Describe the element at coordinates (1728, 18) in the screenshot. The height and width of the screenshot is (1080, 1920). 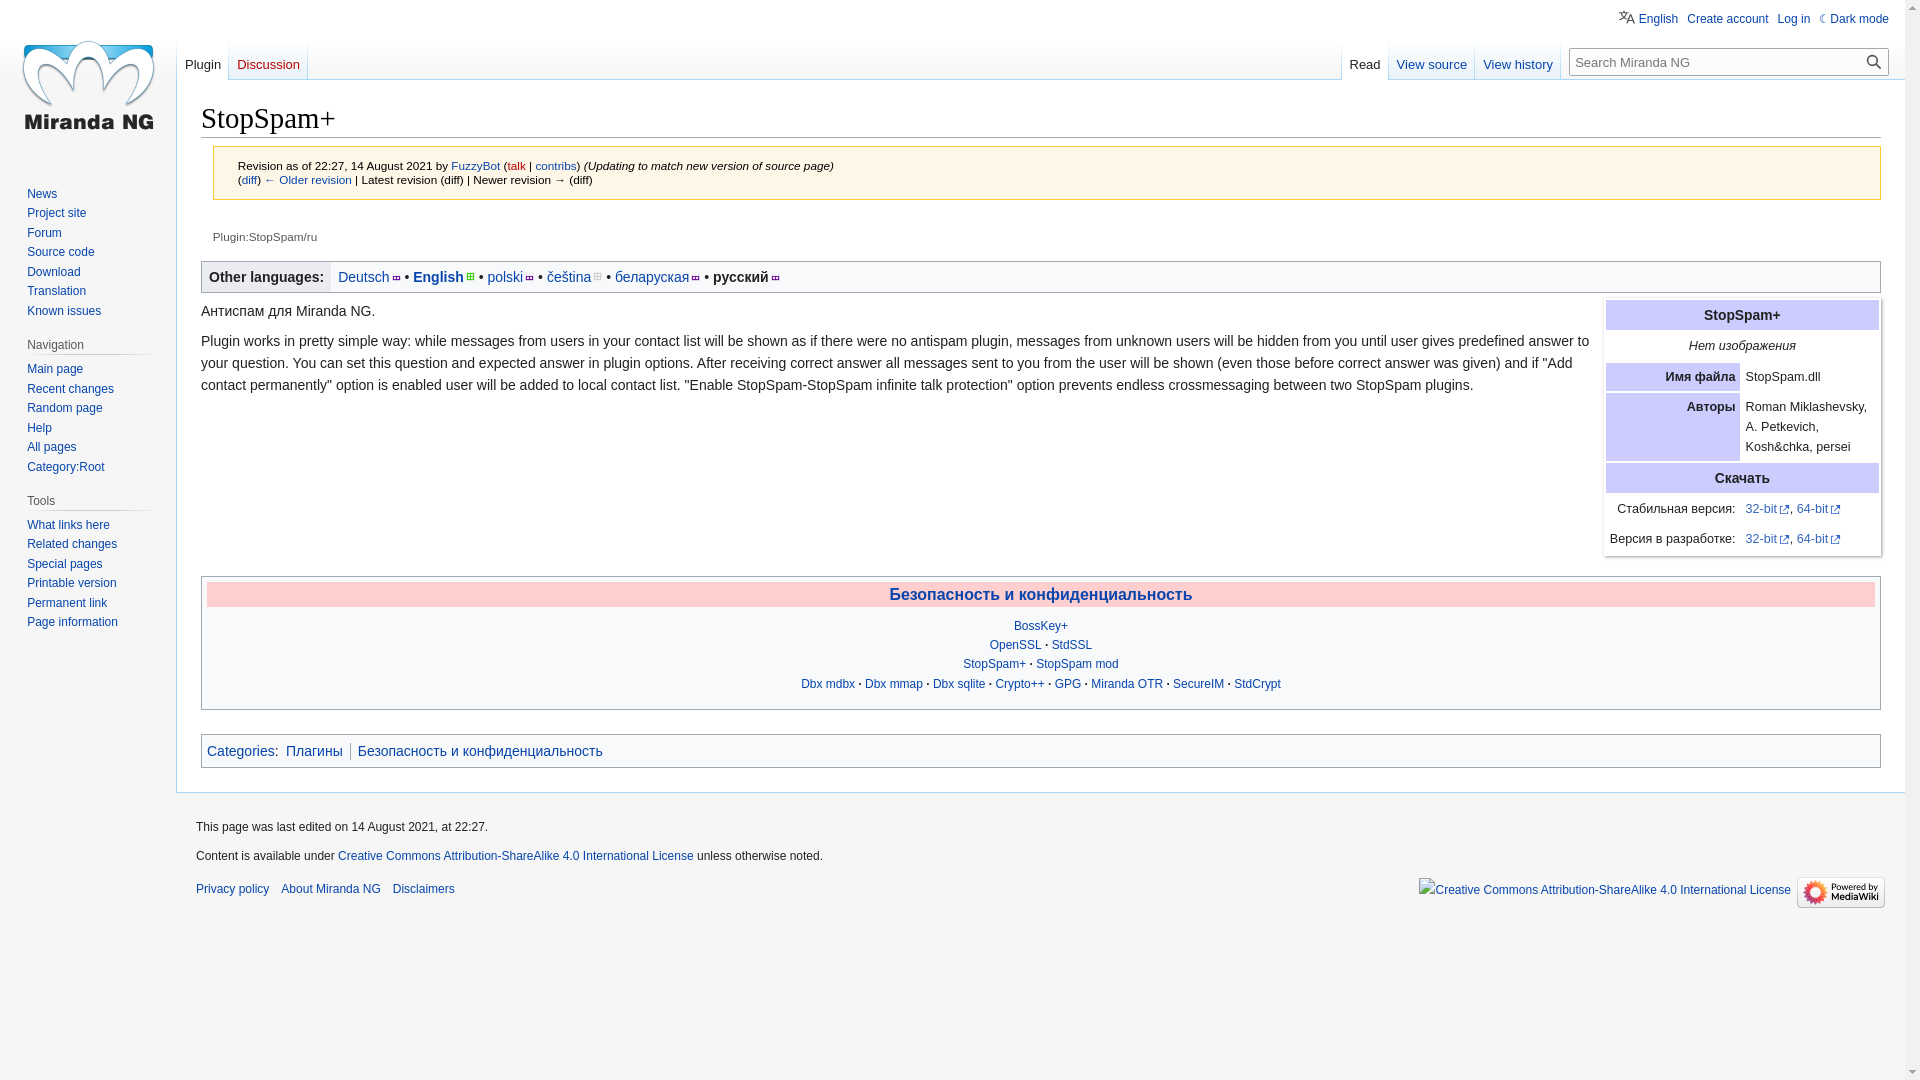
I see `Create account` at that location.